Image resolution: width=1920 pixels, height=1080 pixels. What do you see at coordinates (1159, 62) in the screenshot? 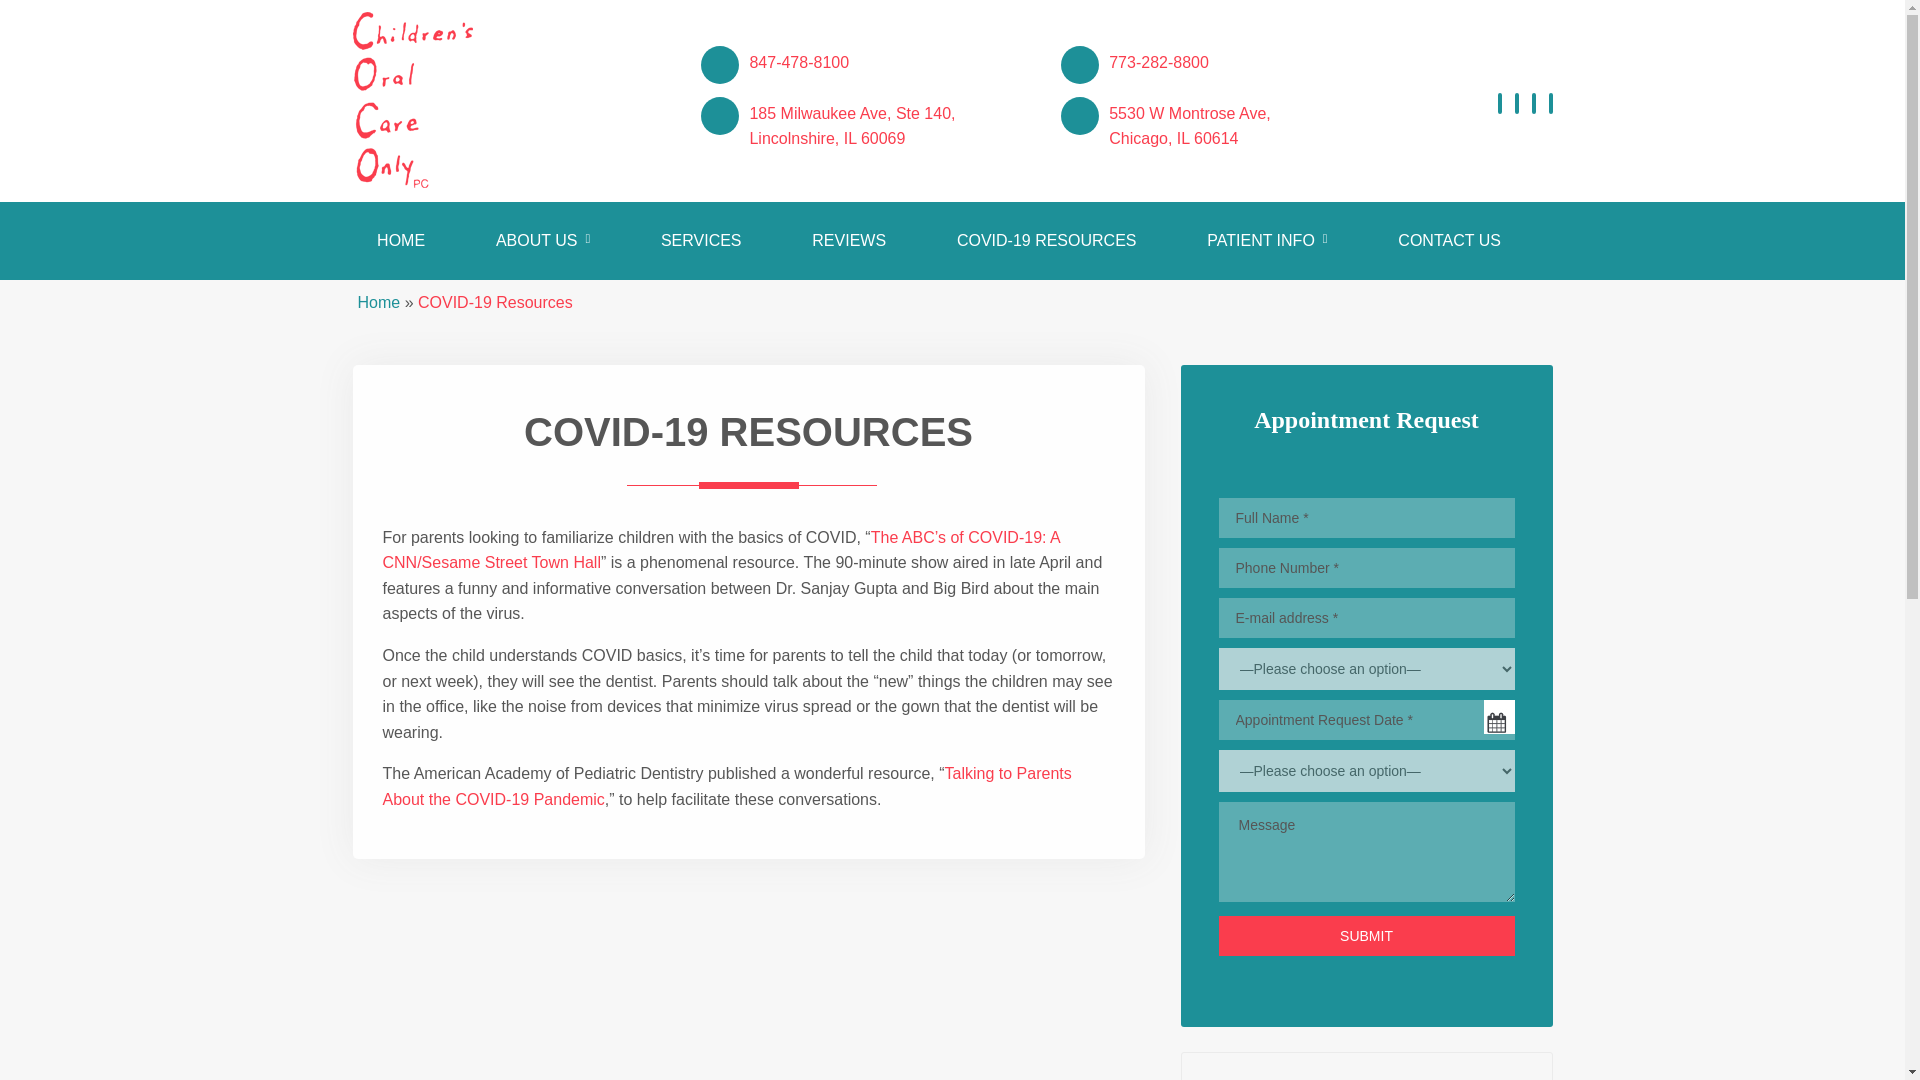
I see `Home` at bounding box center [1159, 62].